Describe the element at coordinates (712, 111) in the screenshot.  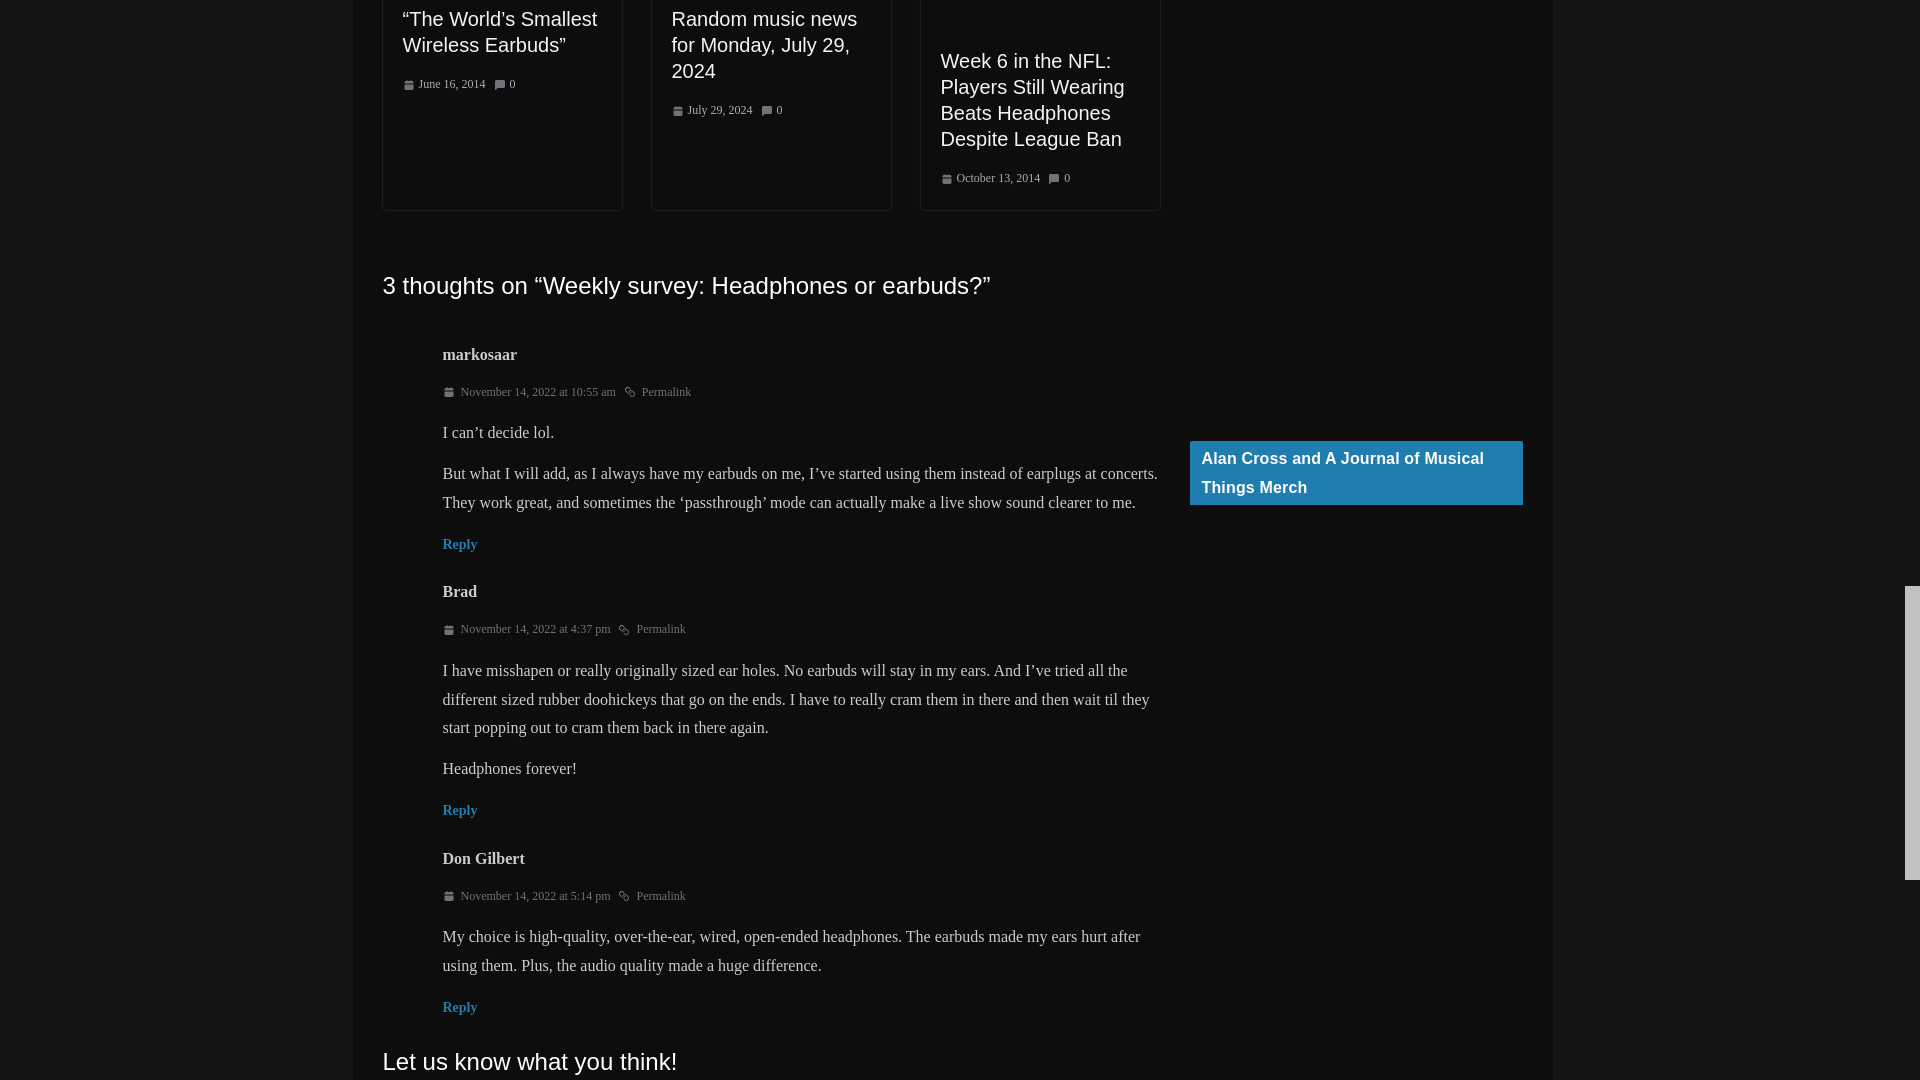
I see `July 29, 2024` at that location.